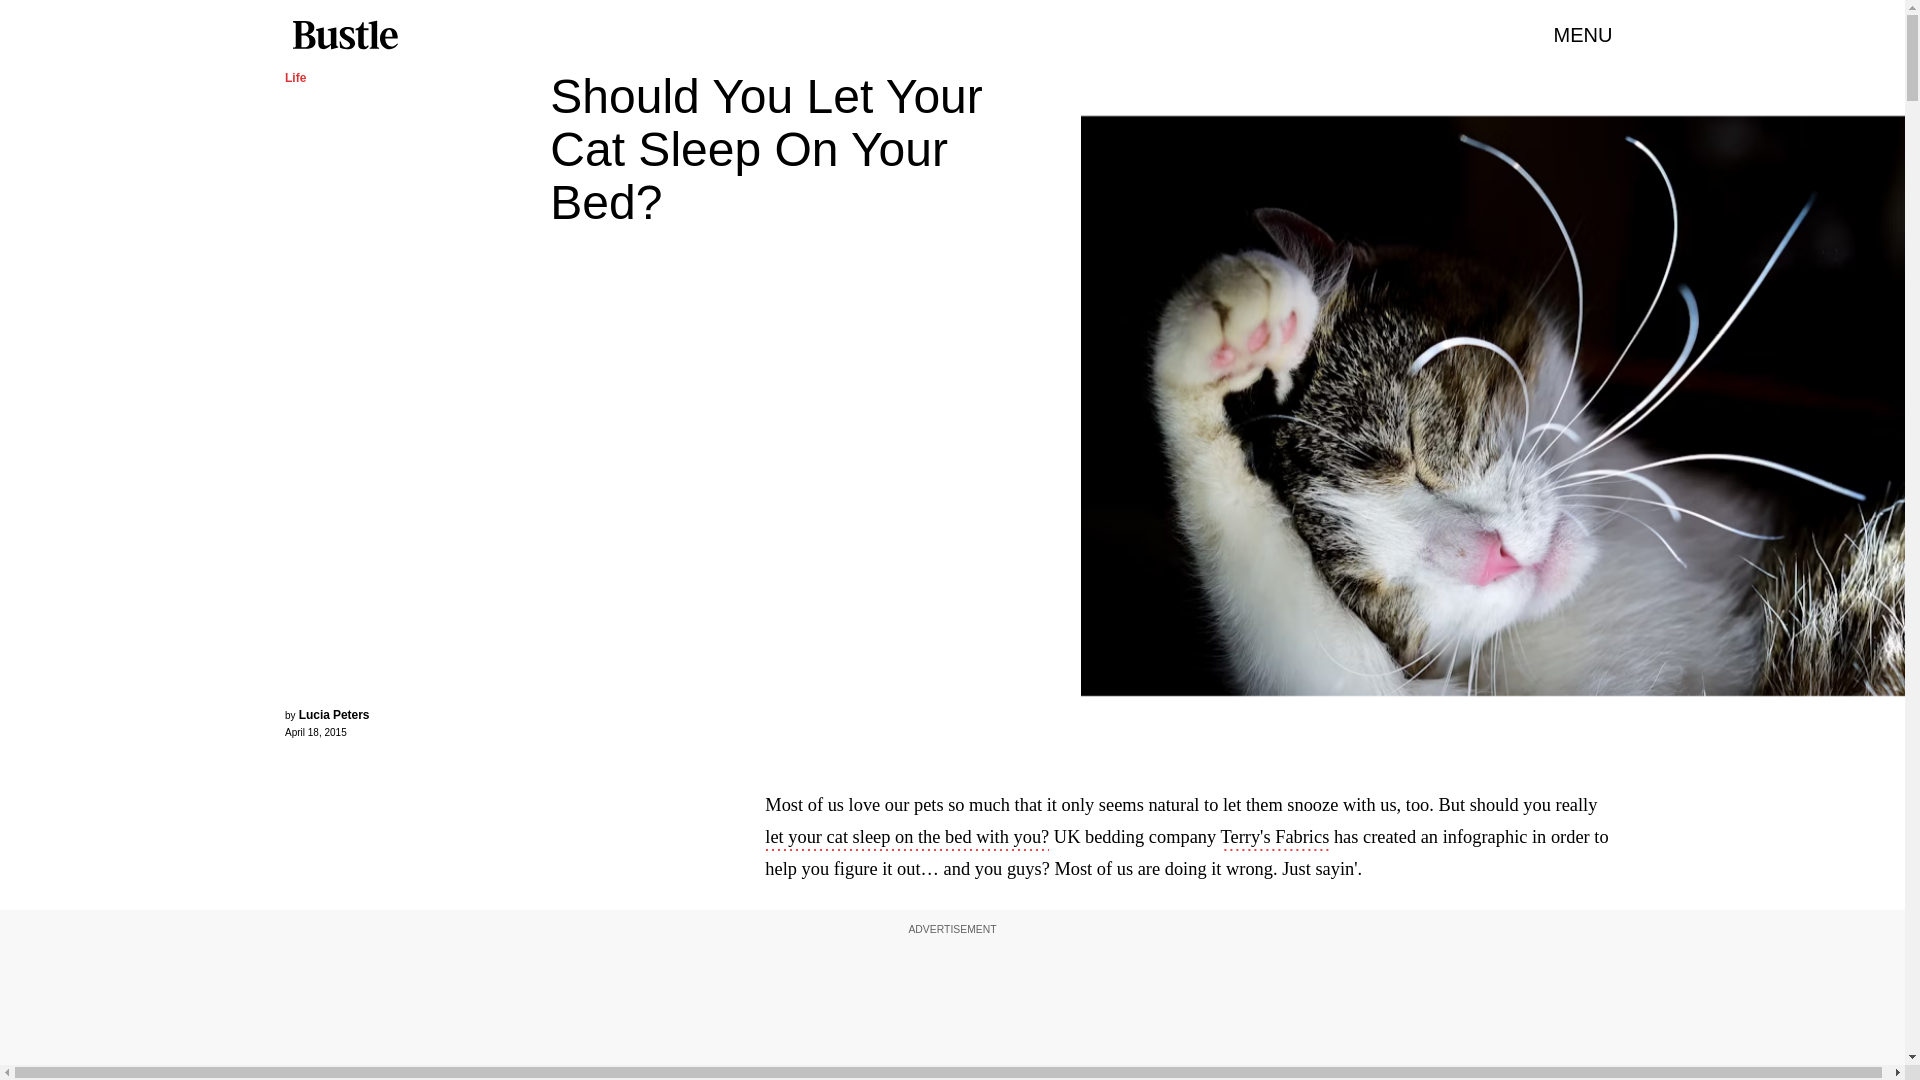  Describe the element at coordinates (906, 839) in the screenshot. I see `let your cat sleep on the bed with you?` at that location.